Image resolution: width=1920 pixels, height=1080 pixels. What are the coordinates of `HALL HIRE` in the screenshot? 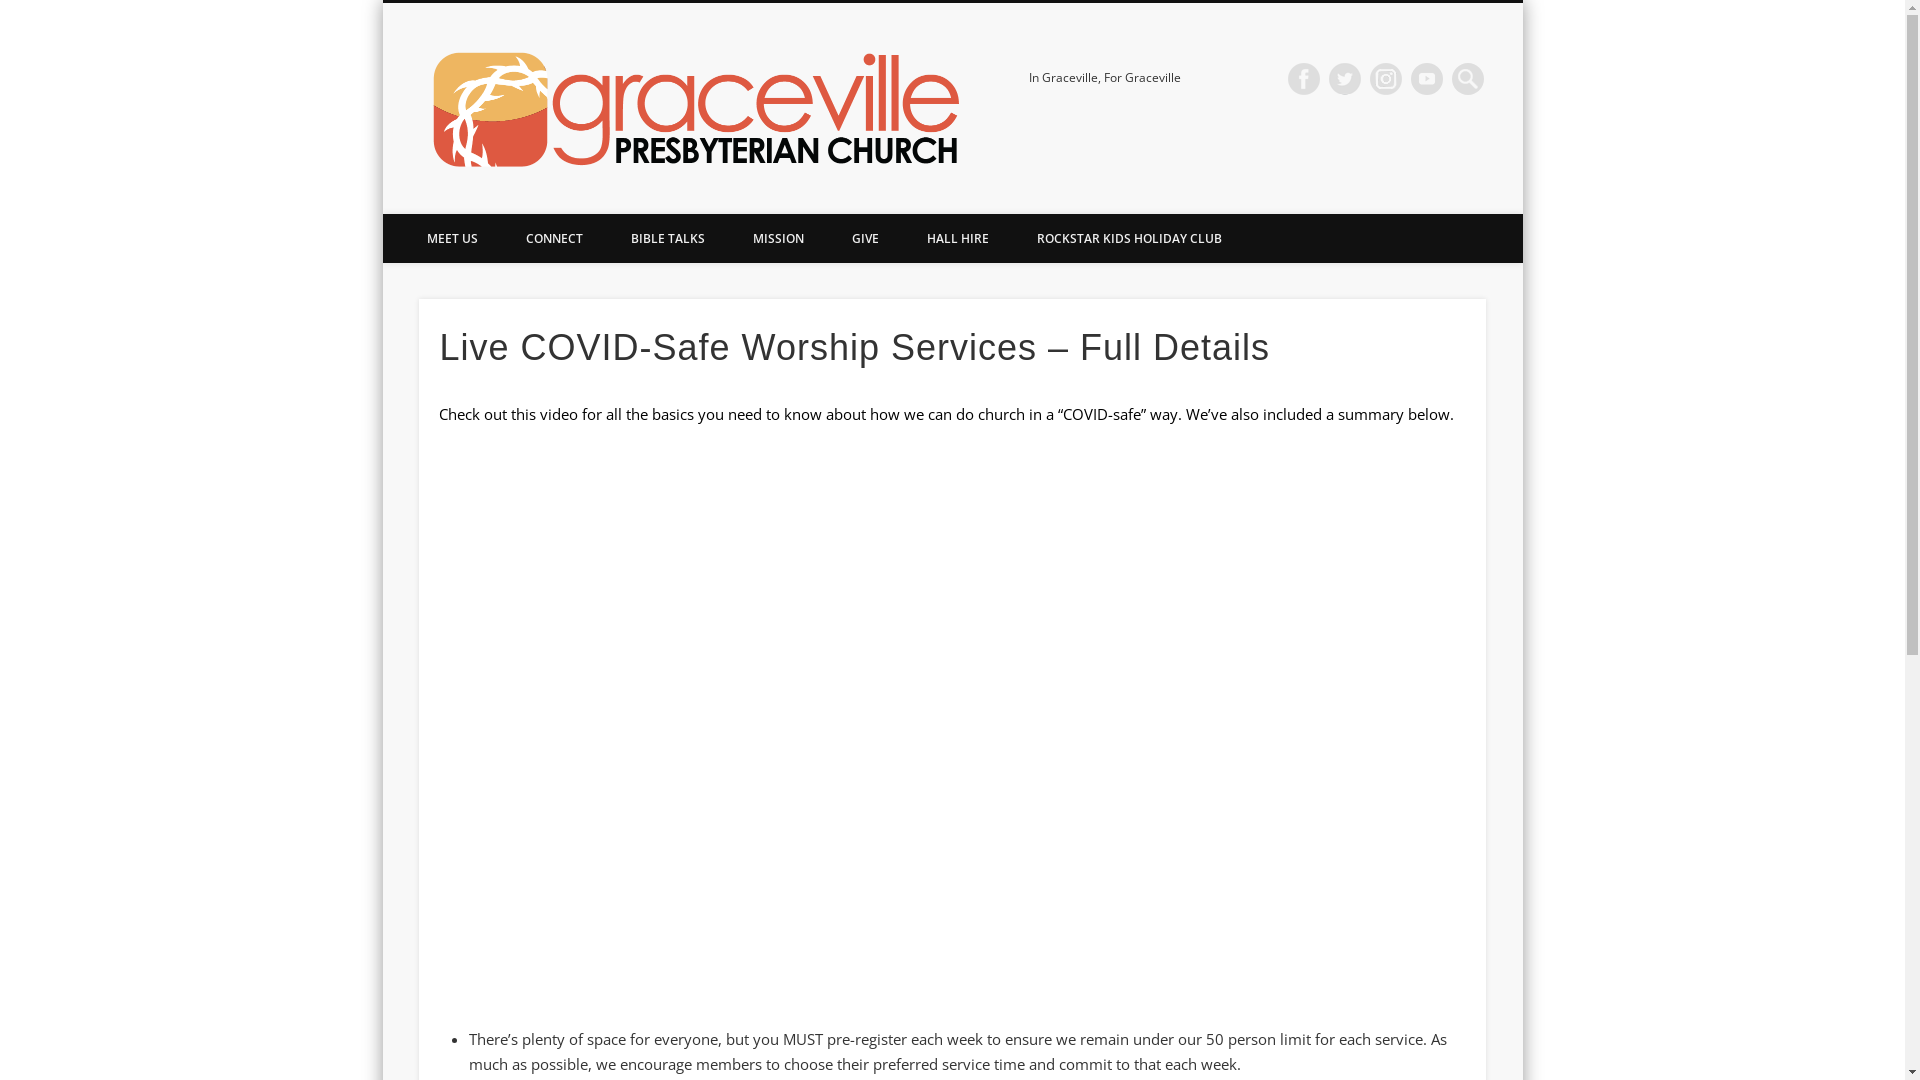 It's located at (957, 238).